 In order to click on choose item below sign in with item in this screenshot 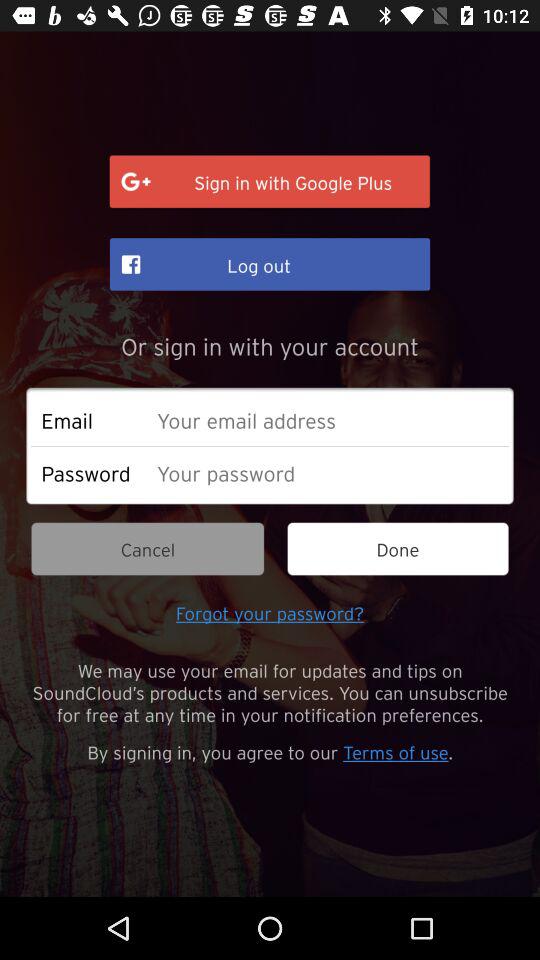, I will do `click(270, 264)`.